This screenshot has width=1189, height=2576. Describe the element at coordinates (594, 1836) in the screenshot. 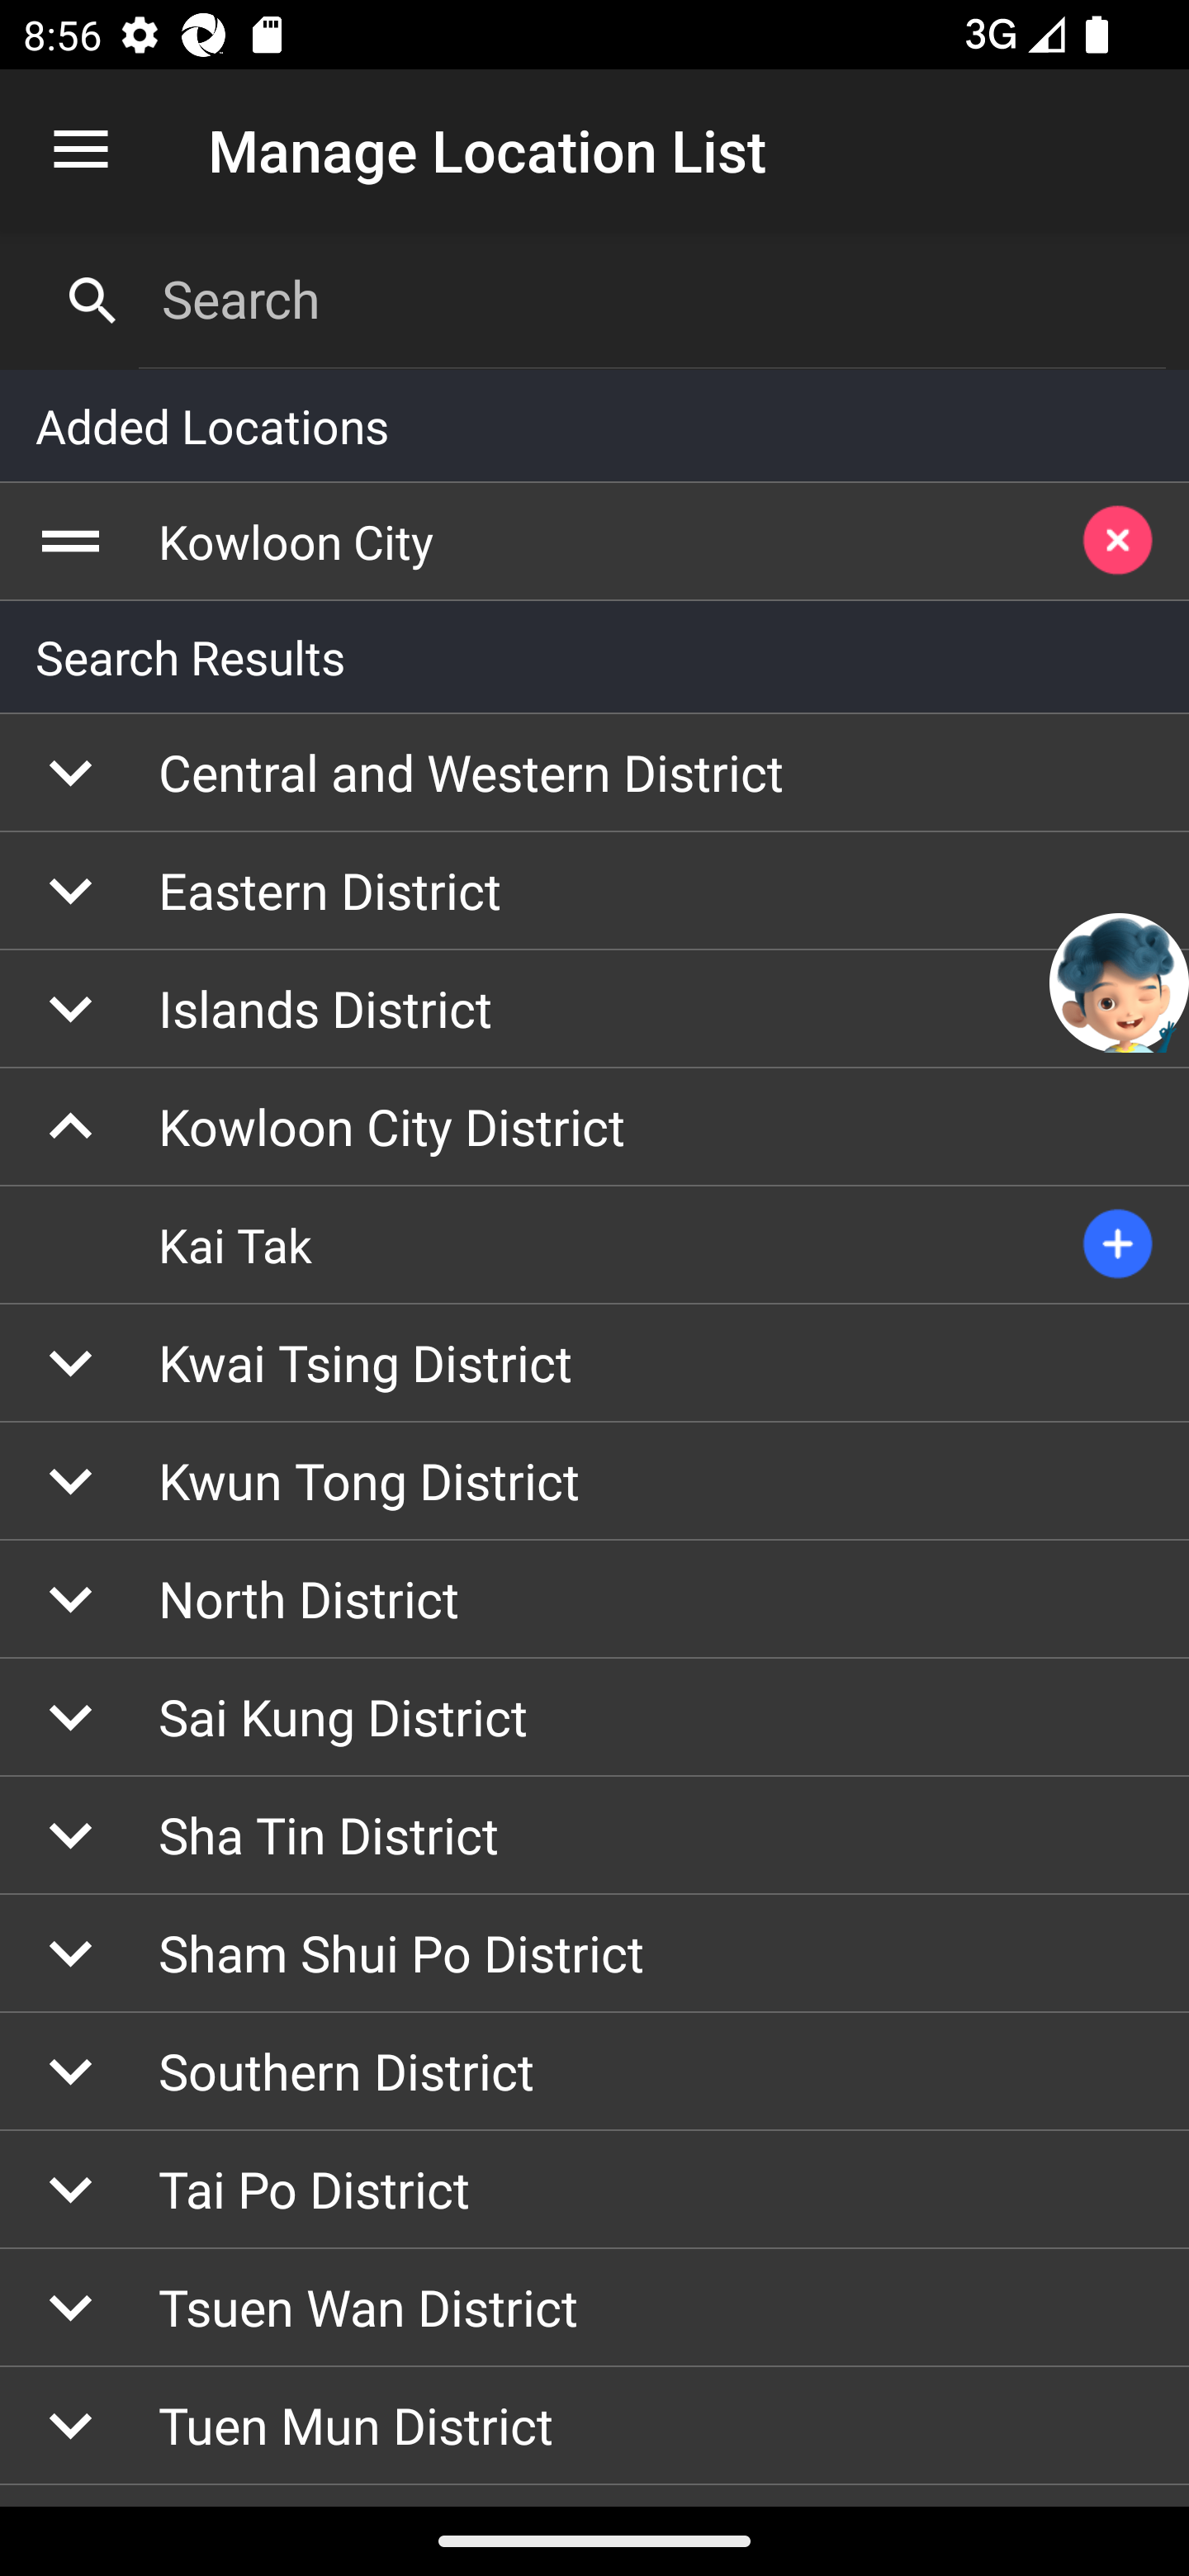

I see `Expand Sha Tin District` at that location.